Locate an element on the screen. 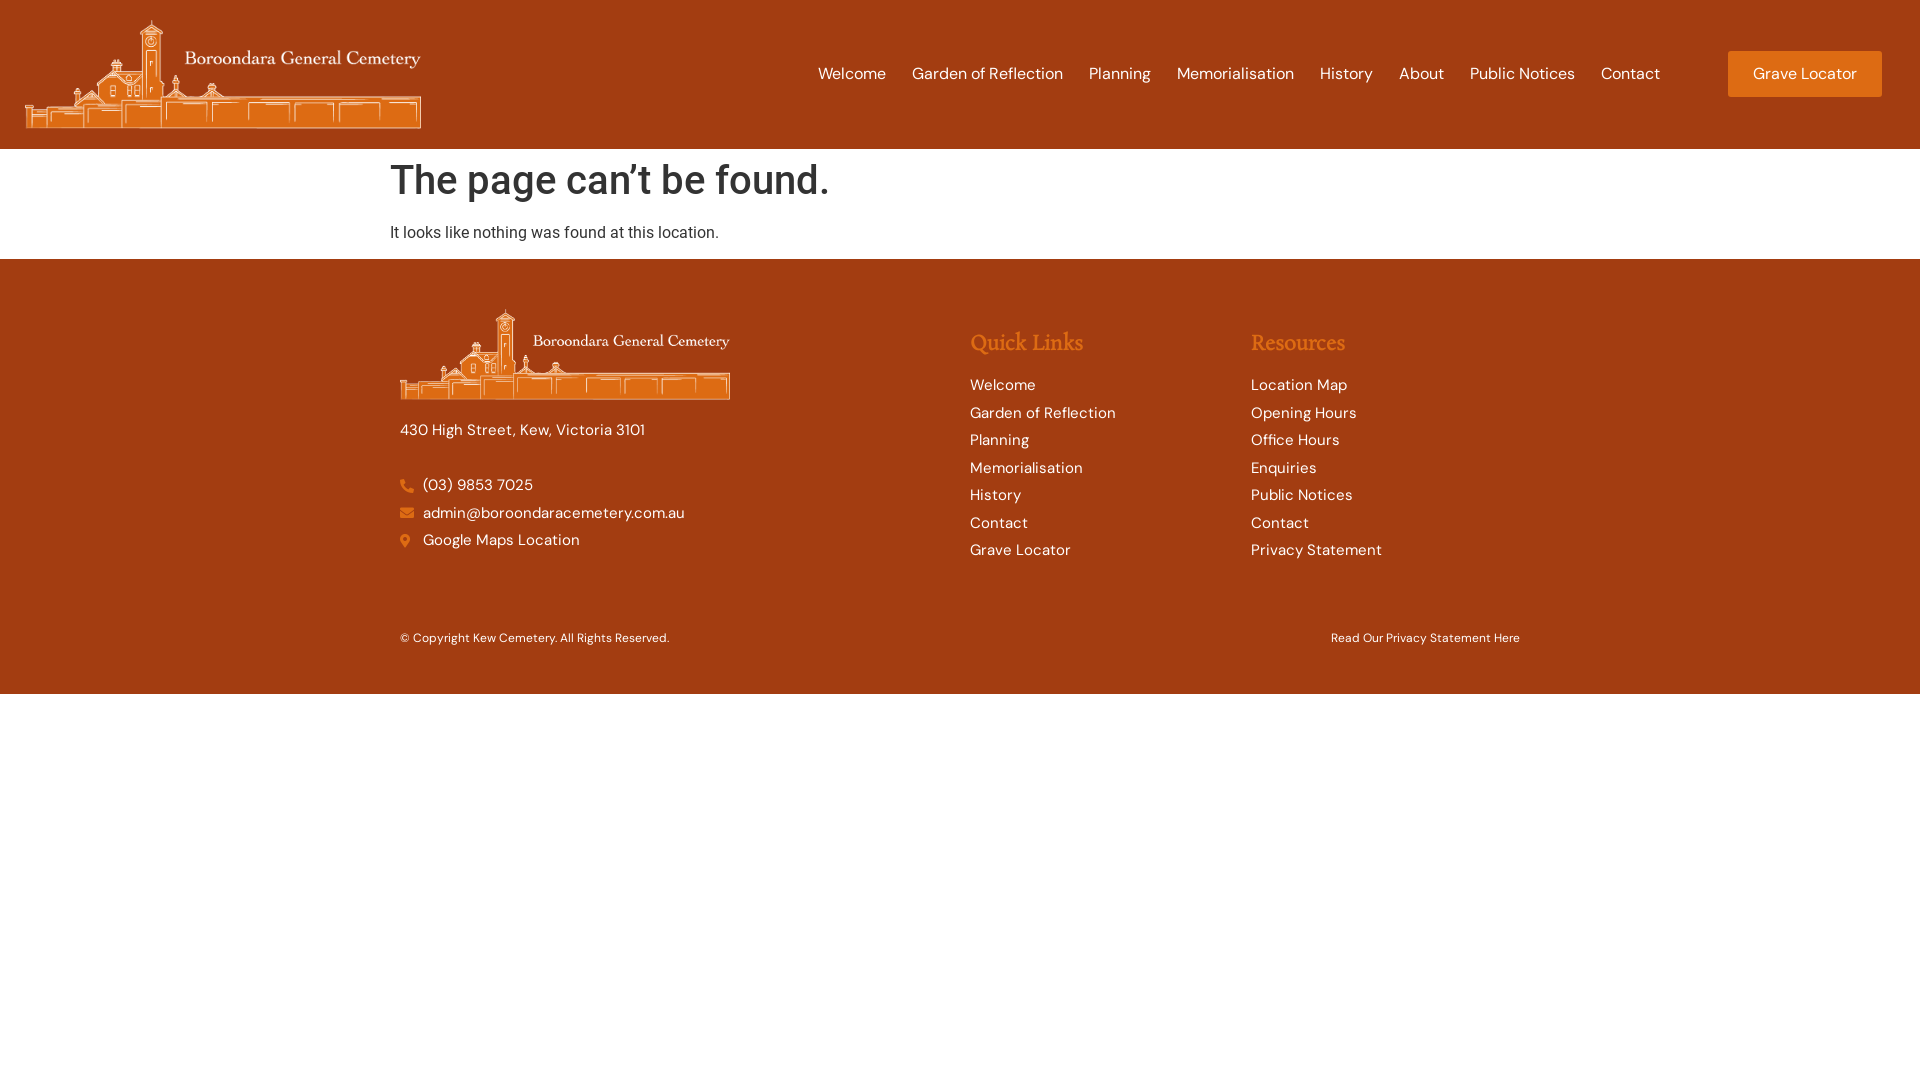 This screenshot has width=1920, height=1080. (03) 9853 7025 is located at coordinates (675, 486).